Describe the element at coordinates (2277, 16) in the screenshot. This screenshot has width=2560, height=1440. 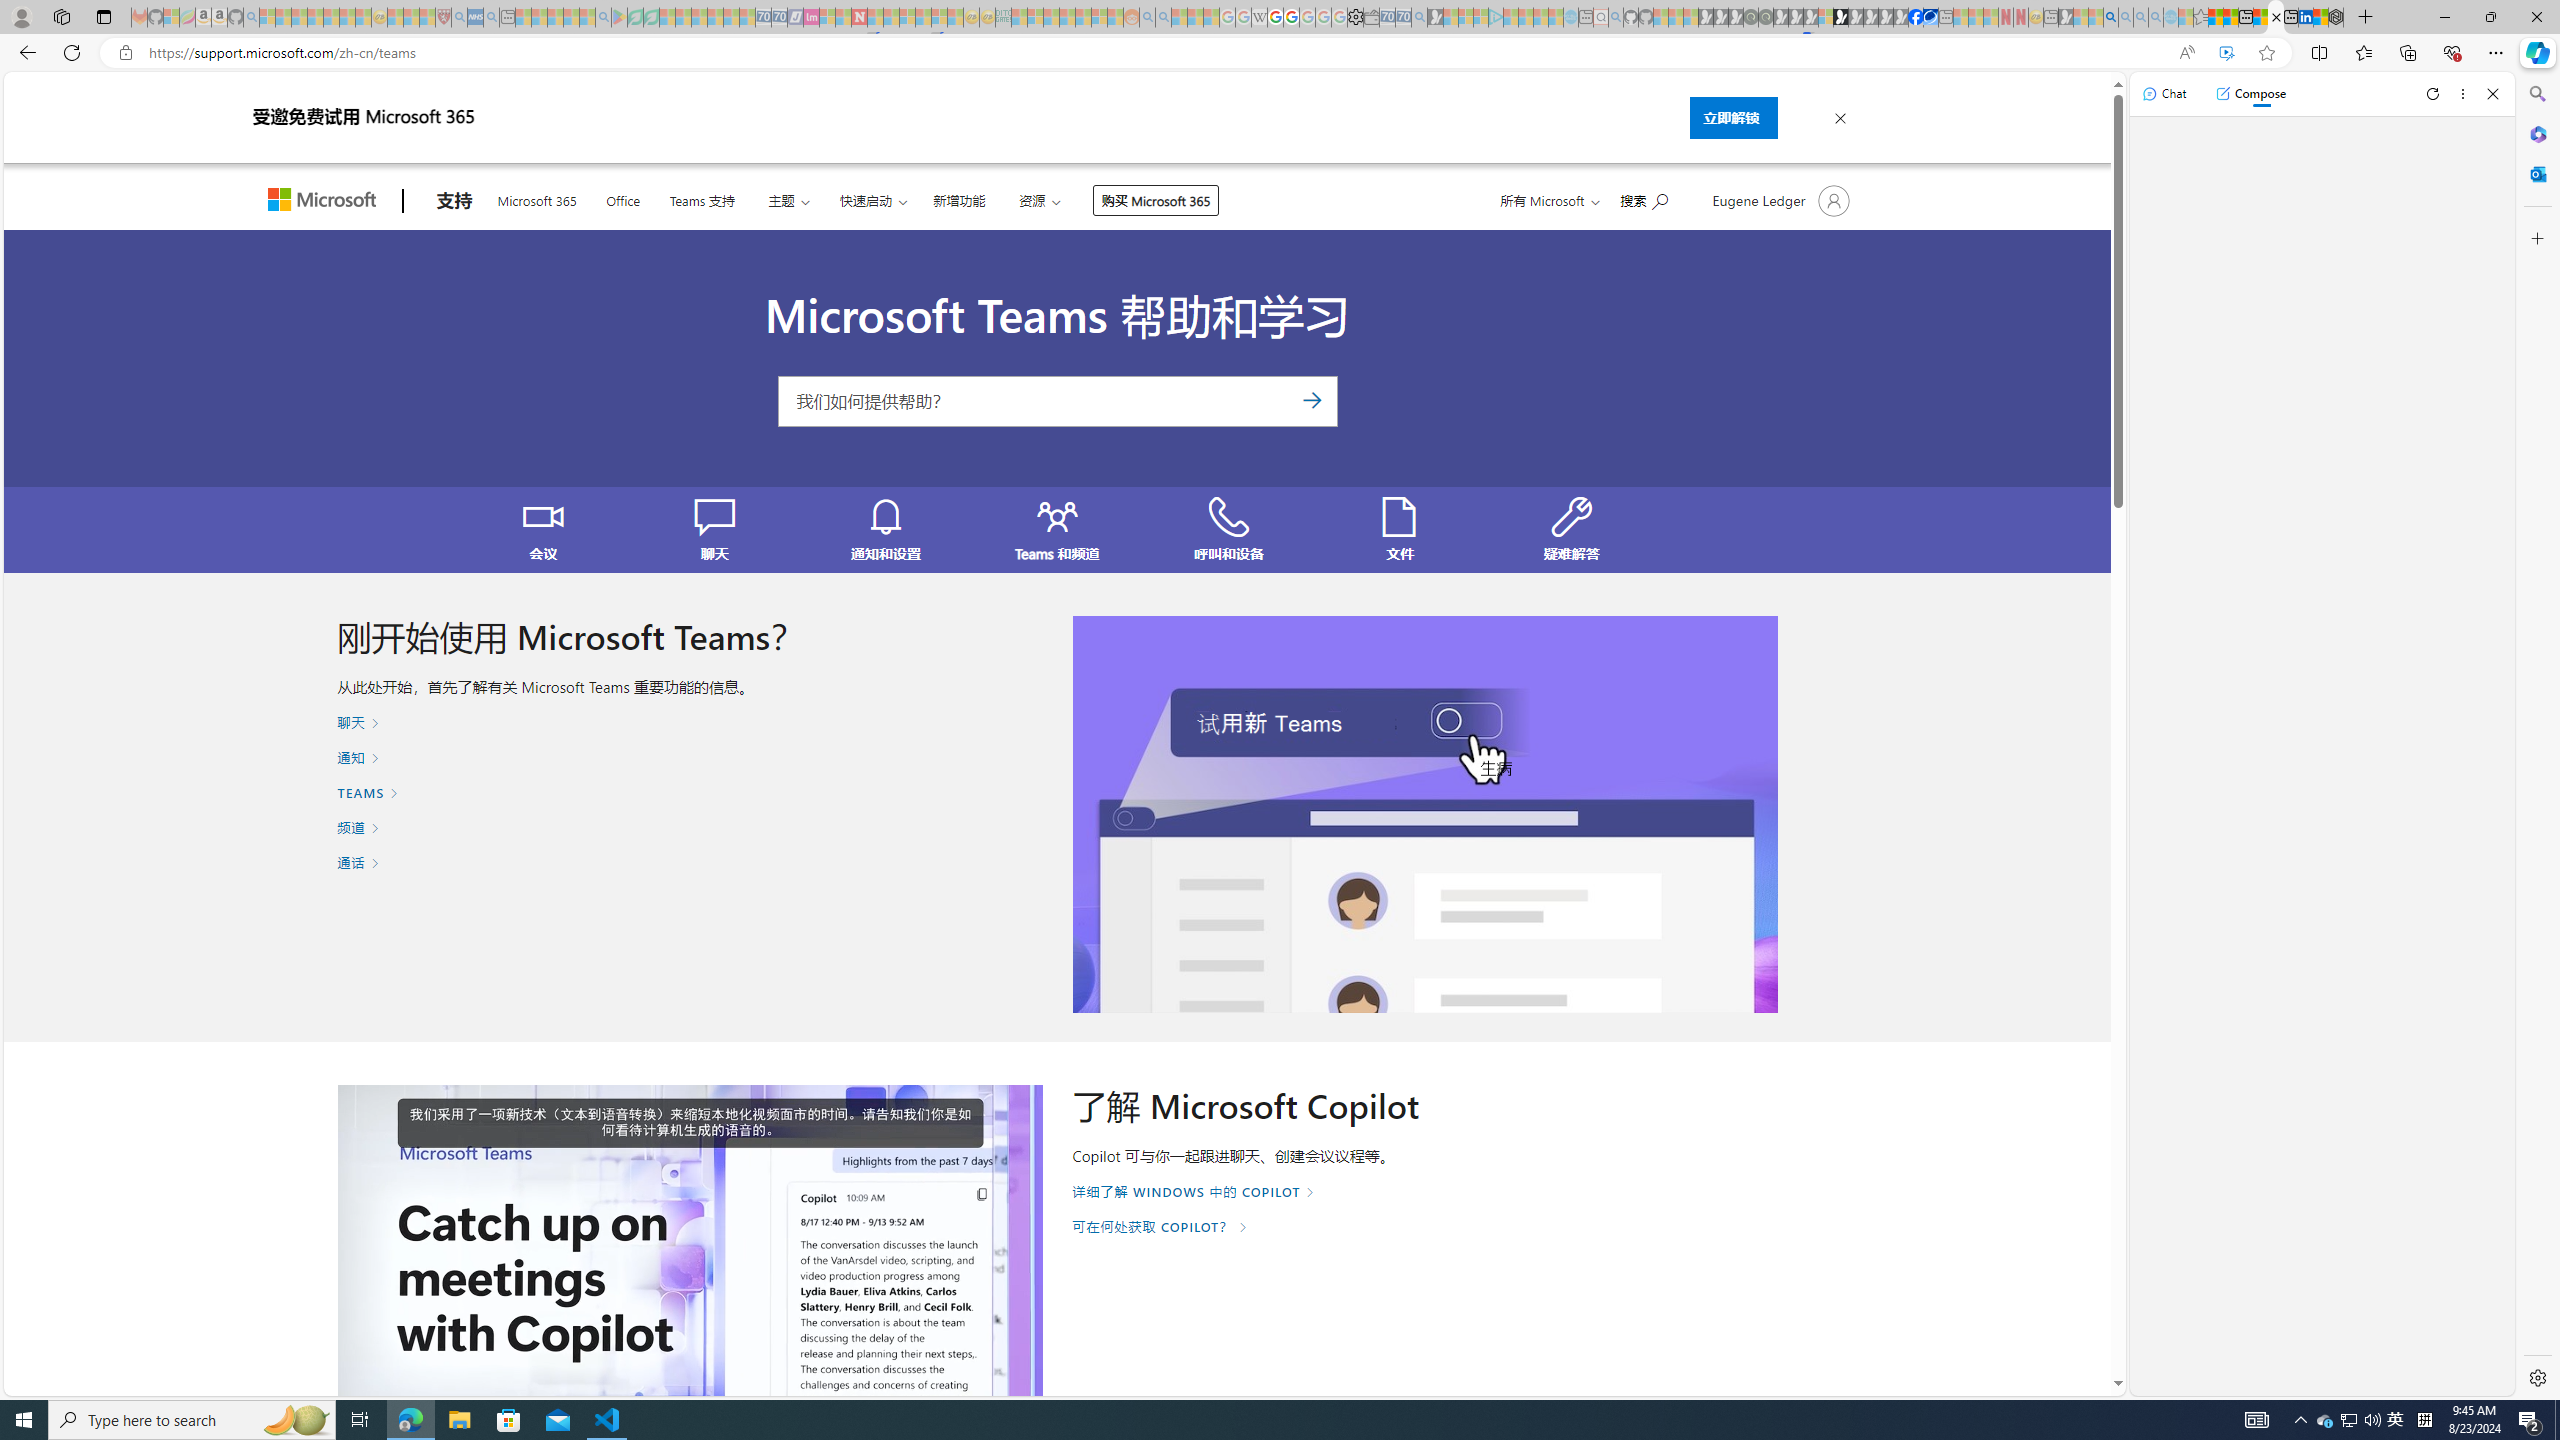
I see `Close tab` at that location.